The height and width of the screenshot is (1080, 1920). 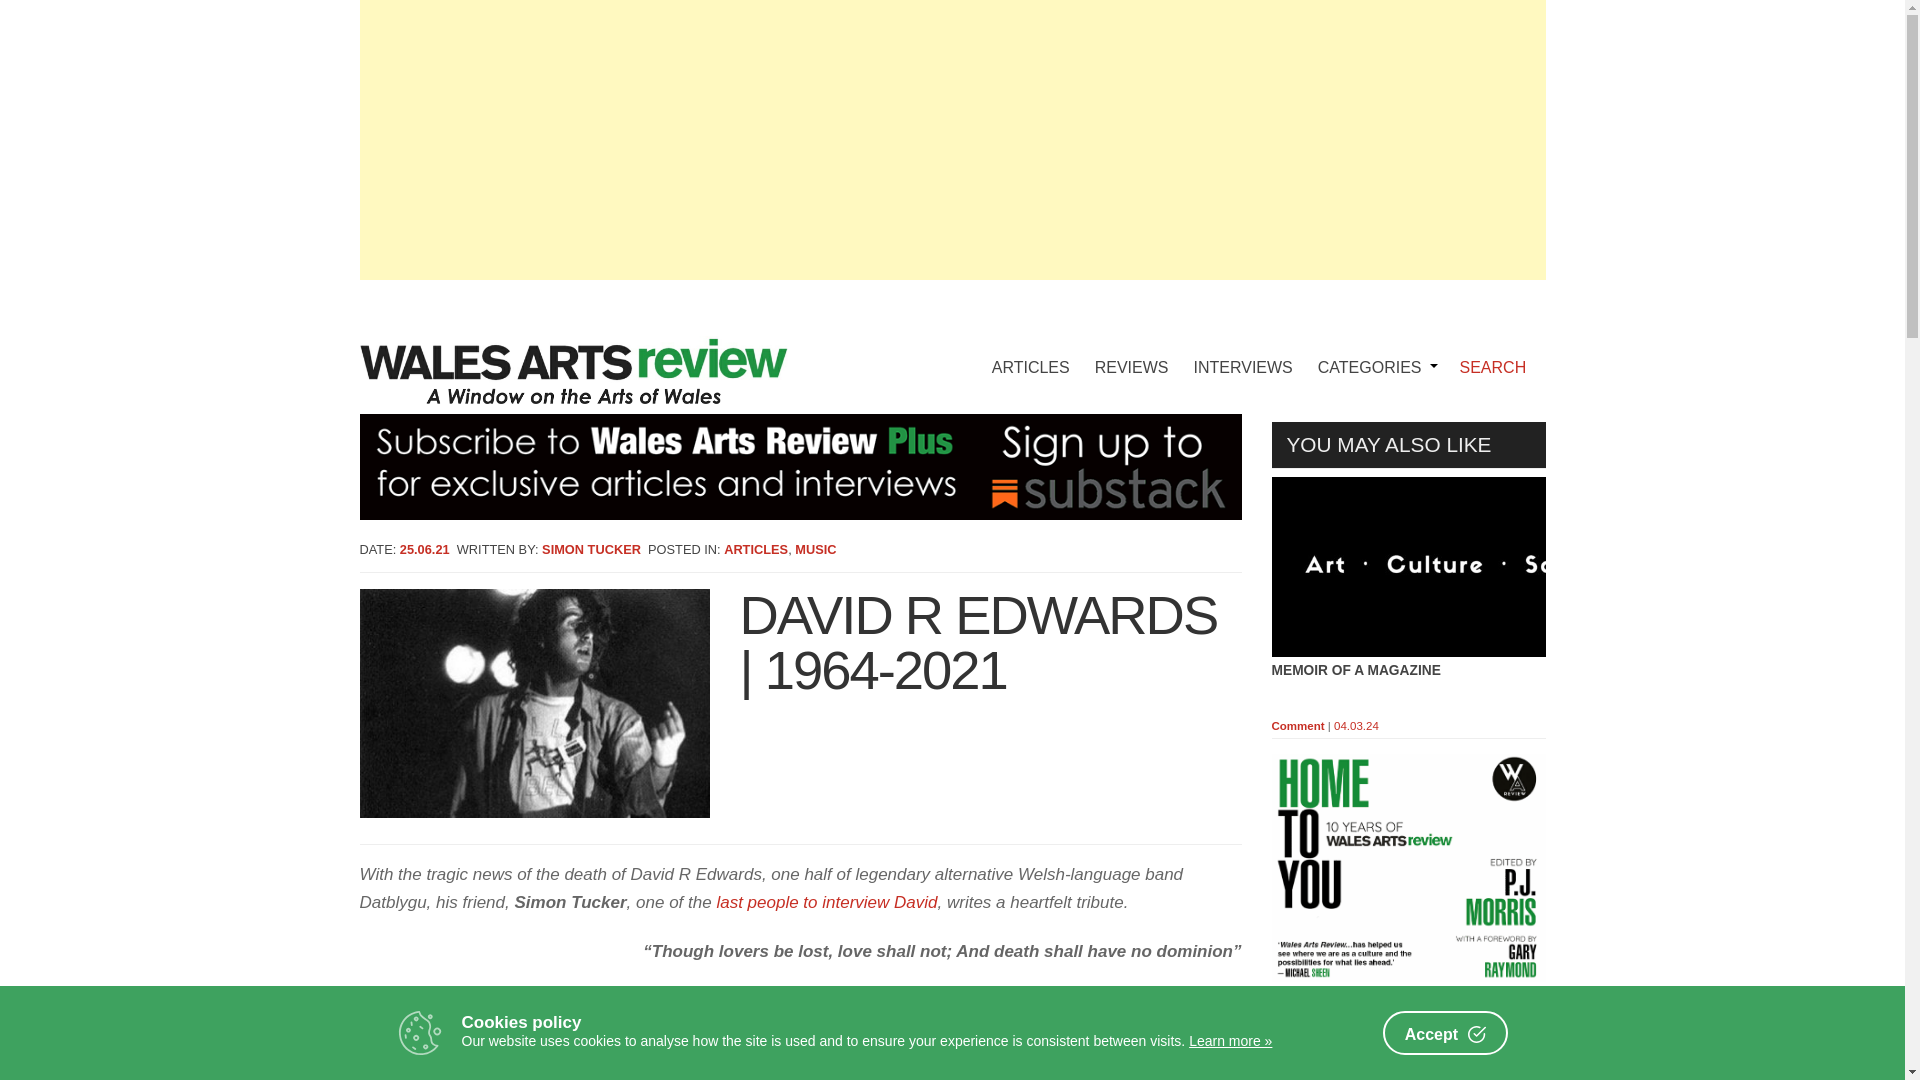 I want to click on ARTICLES, so click(x=1030, y=352).